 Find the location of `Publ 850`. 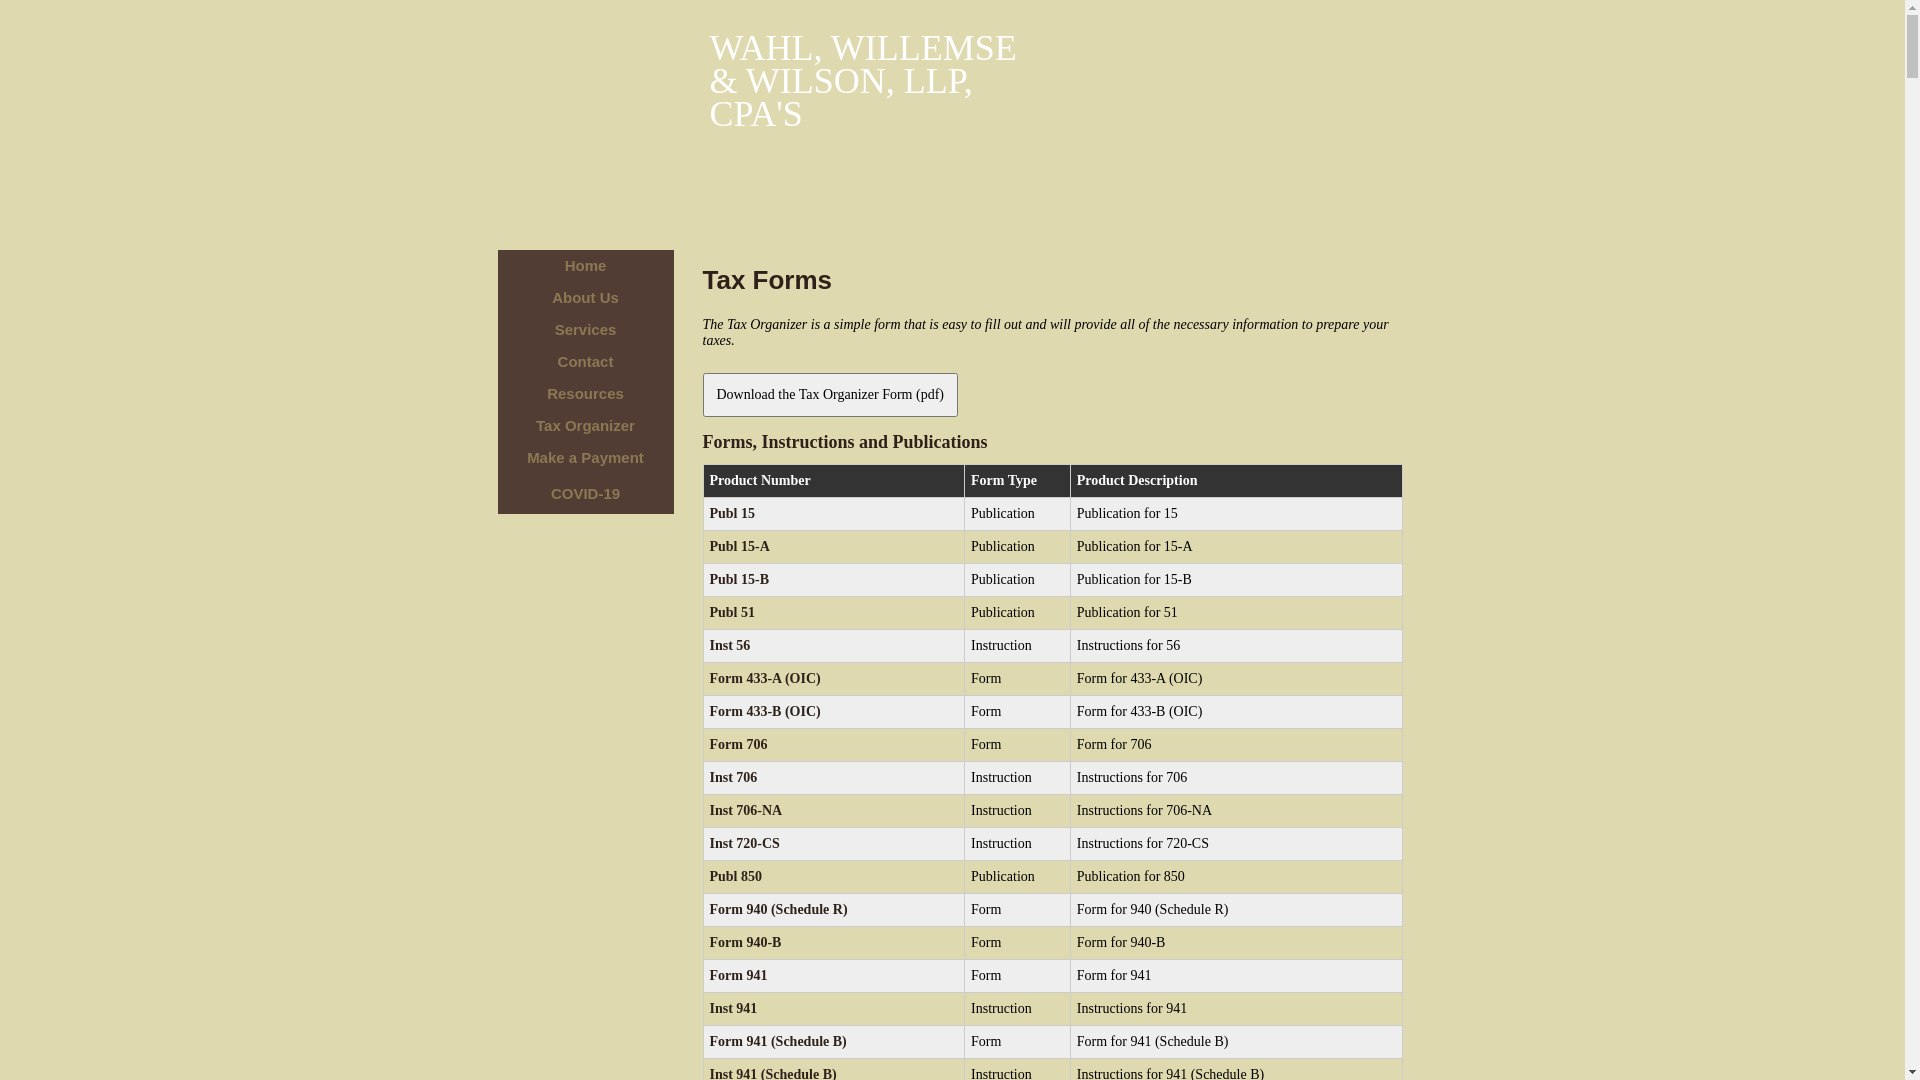

Publ 850 is located at coordinates (736, 876).